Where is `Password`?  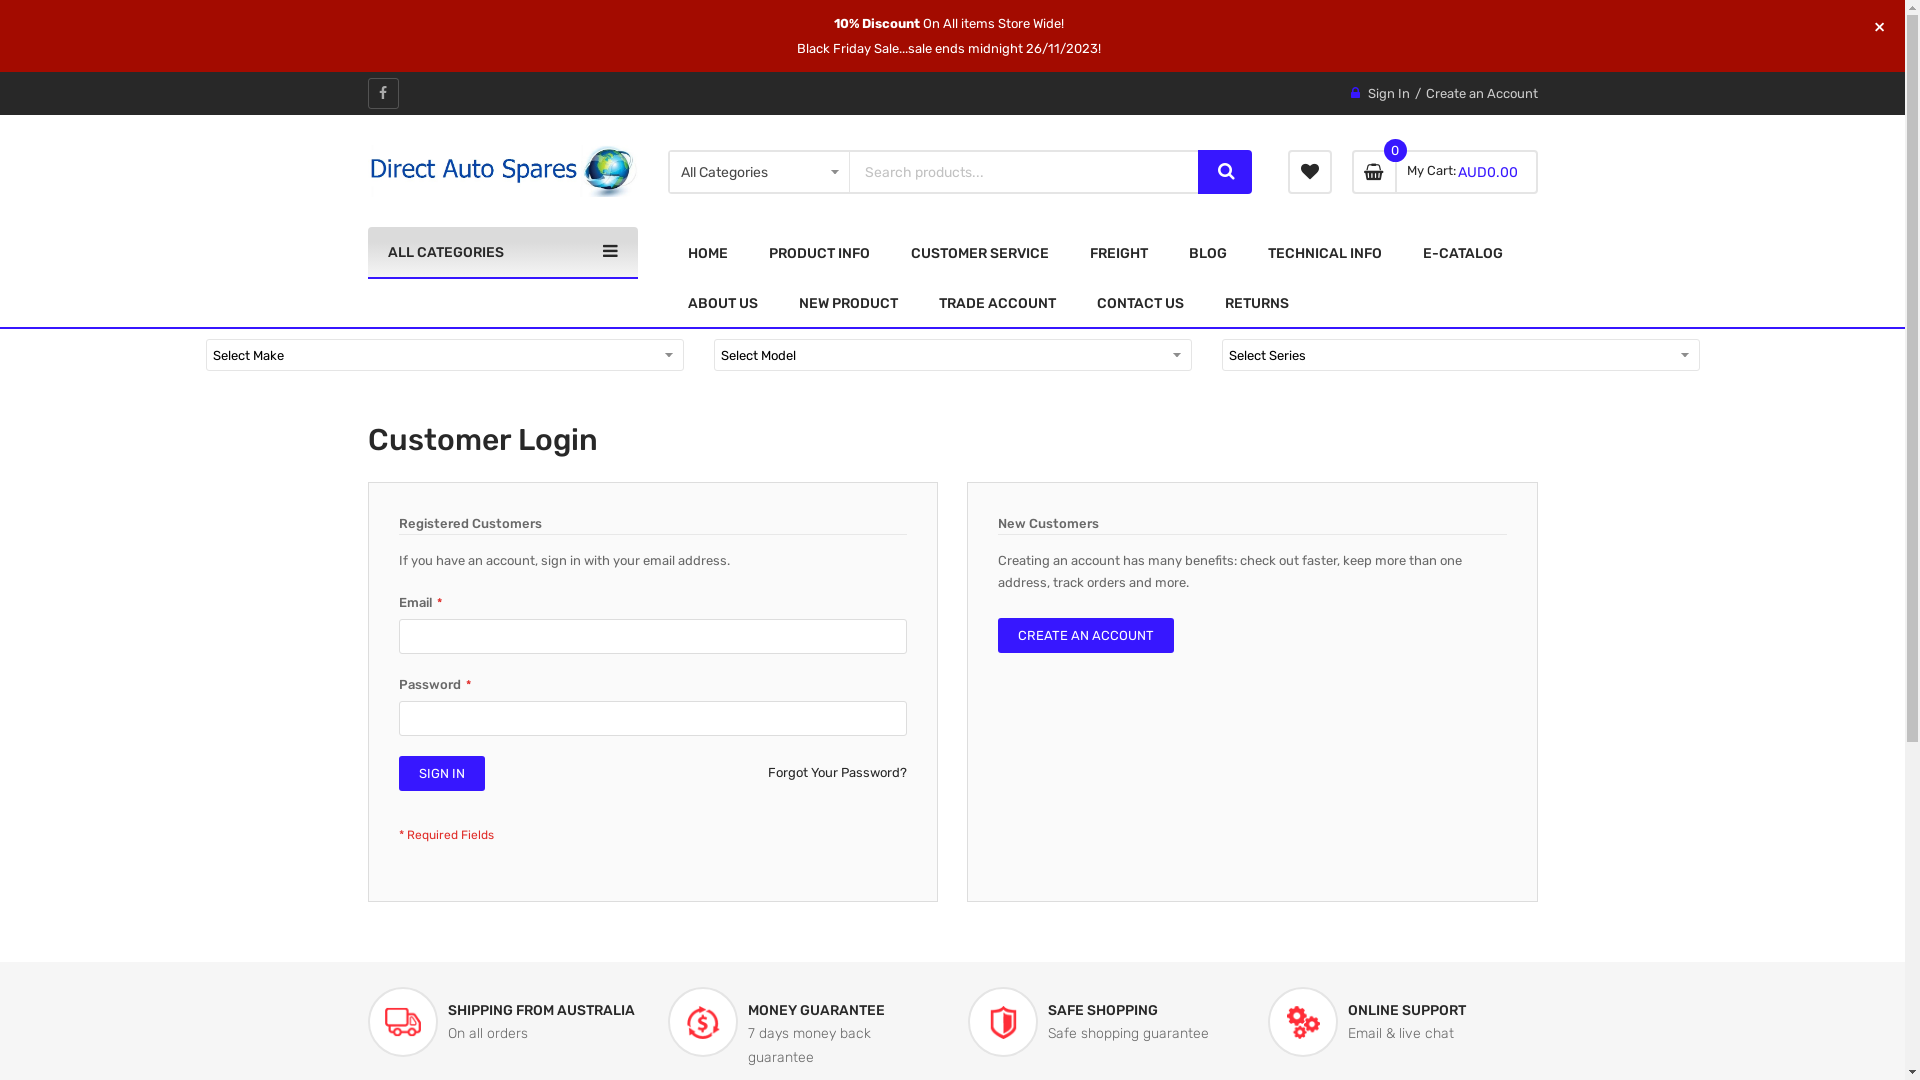 Password is located at coordinates (652, 718).